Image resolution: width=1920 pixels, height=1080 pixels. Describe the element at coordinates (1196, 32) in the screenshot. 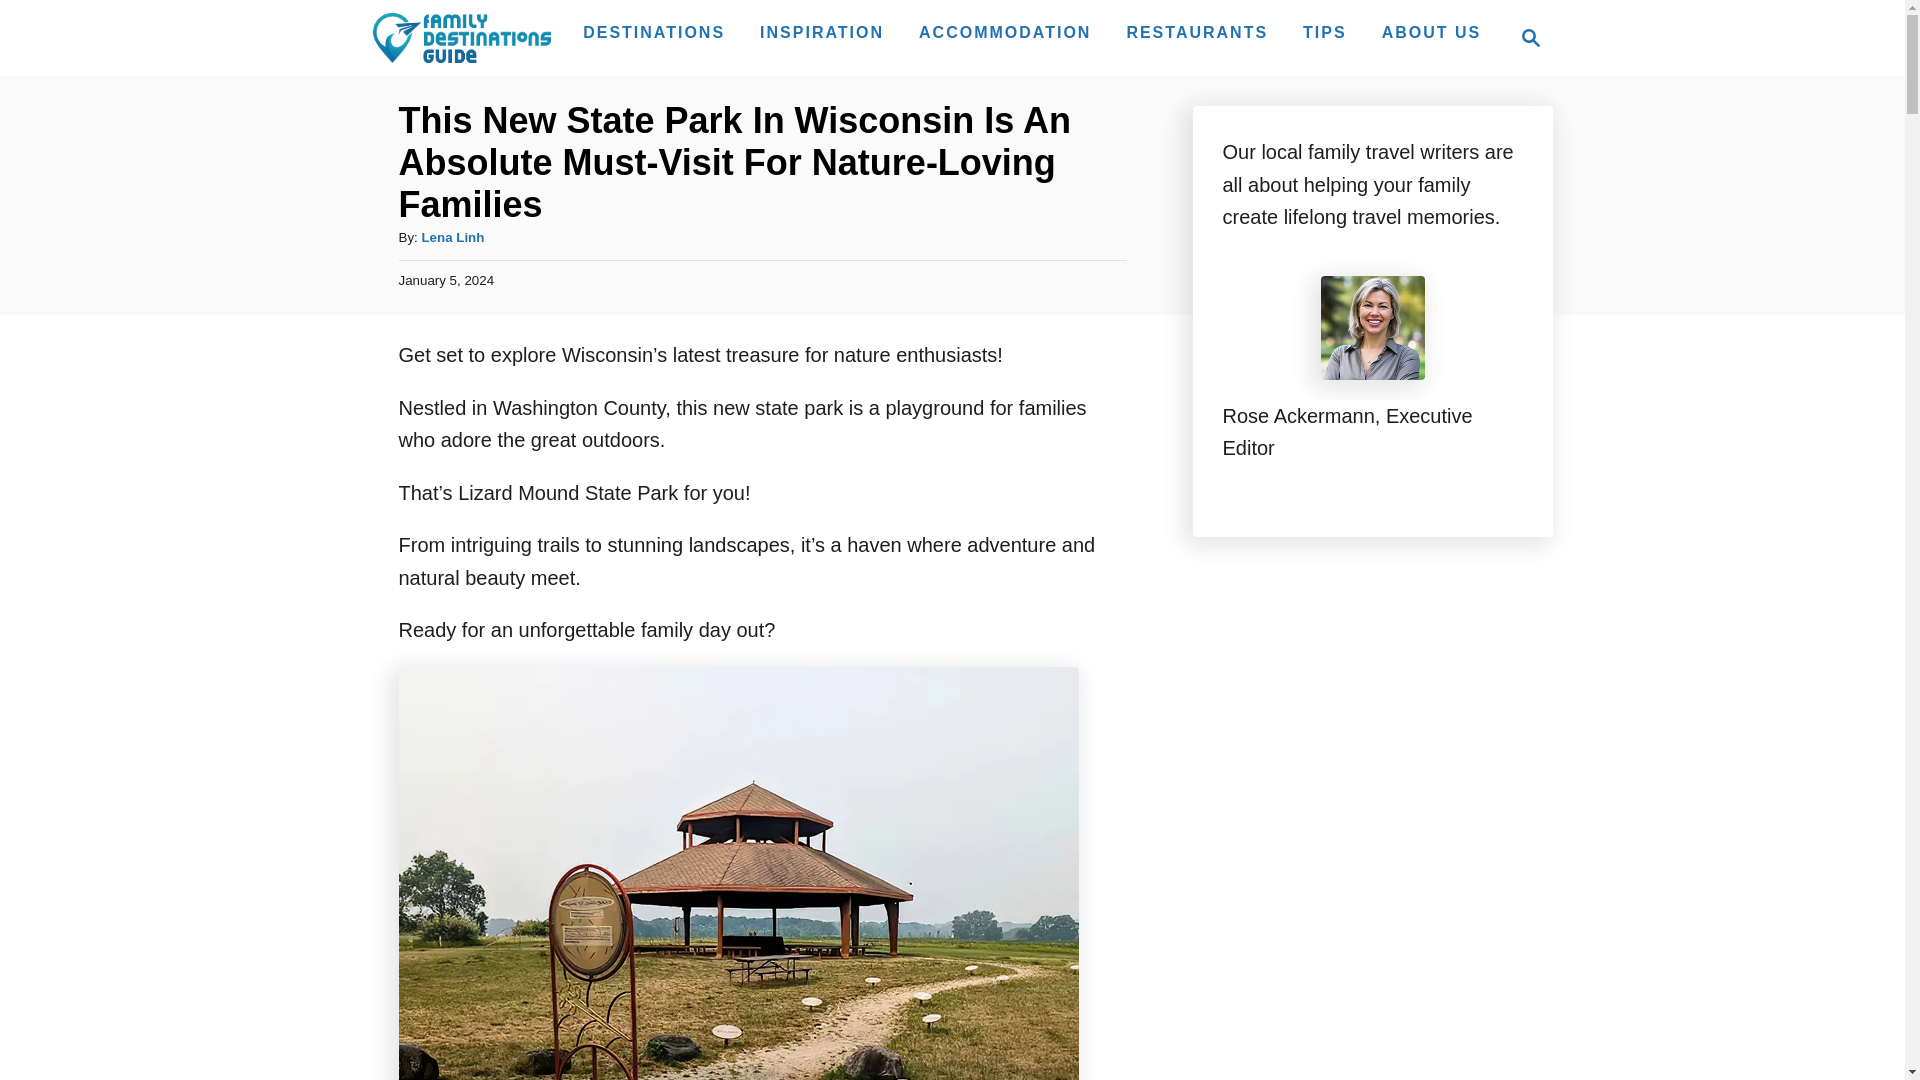

I see `RESTAURANTS` at that location.